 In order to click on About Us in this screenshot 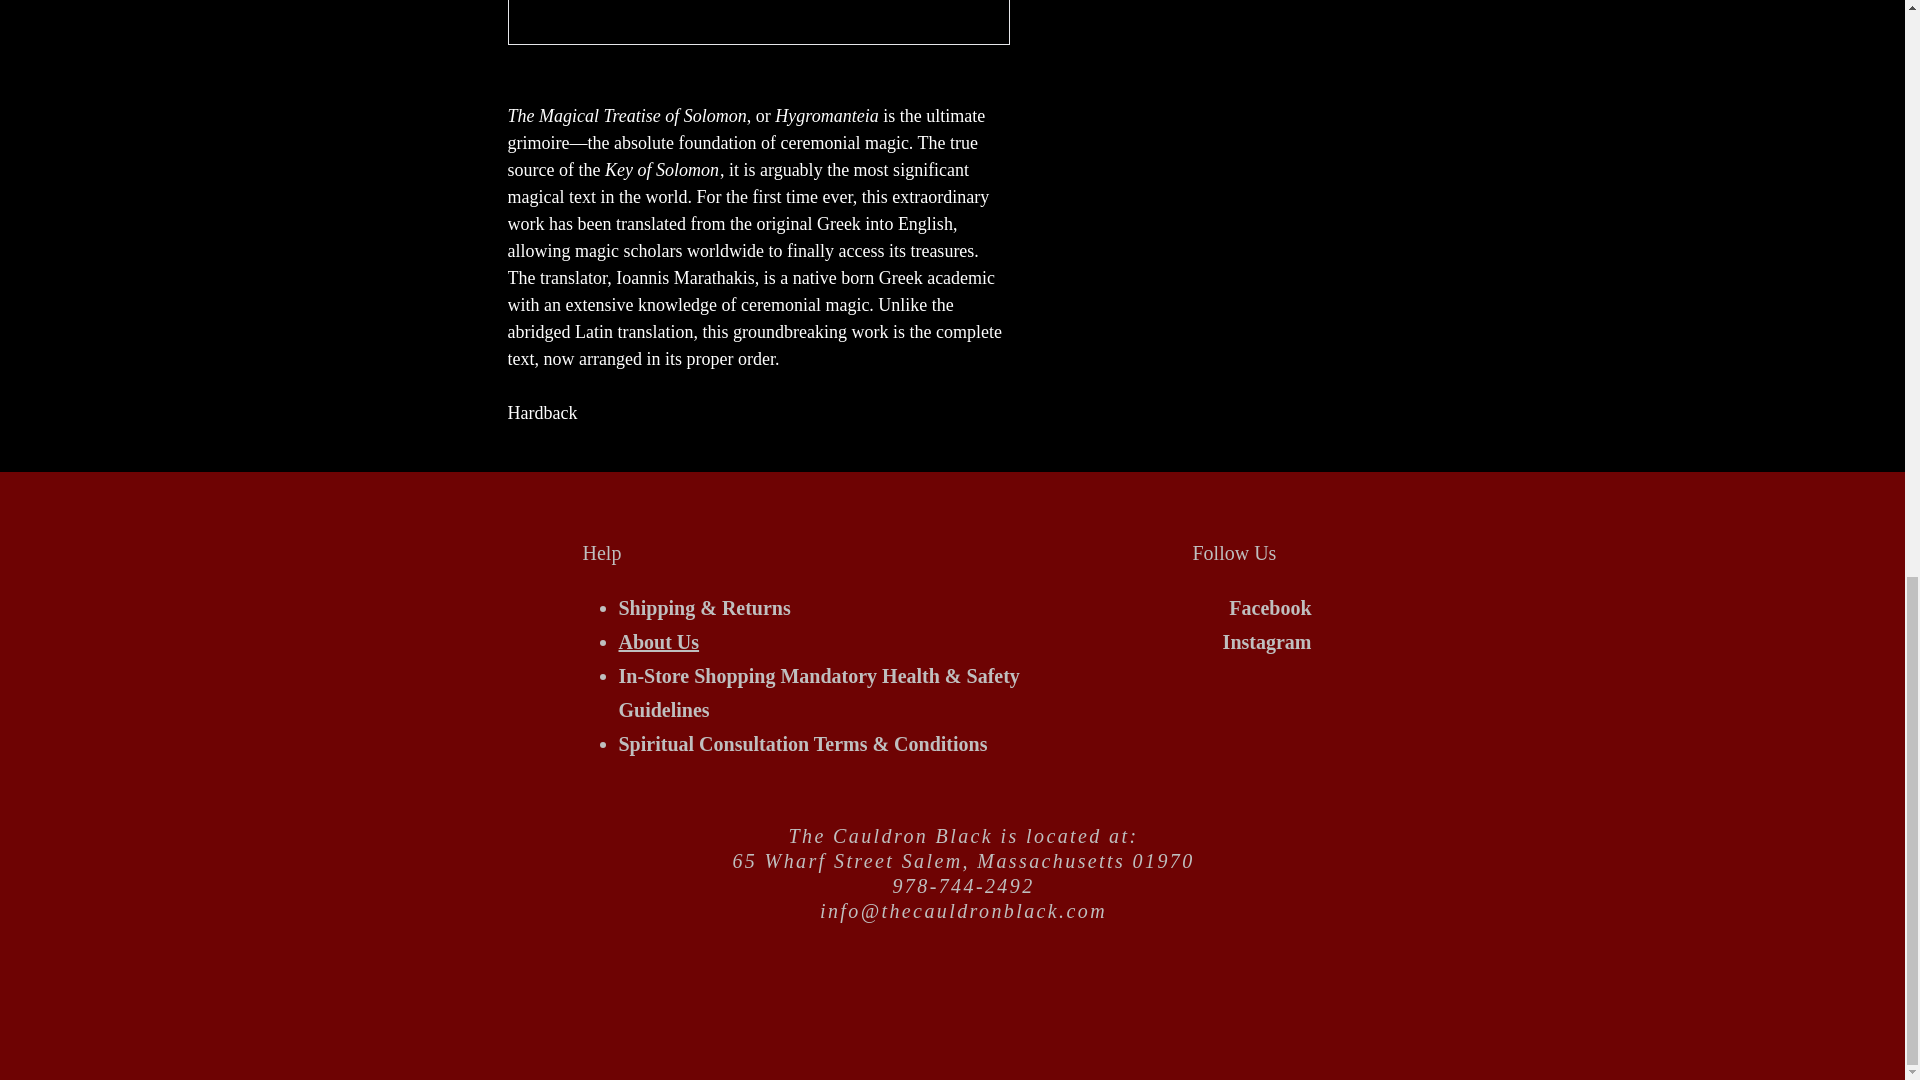, I will do `click(658, 642)`.